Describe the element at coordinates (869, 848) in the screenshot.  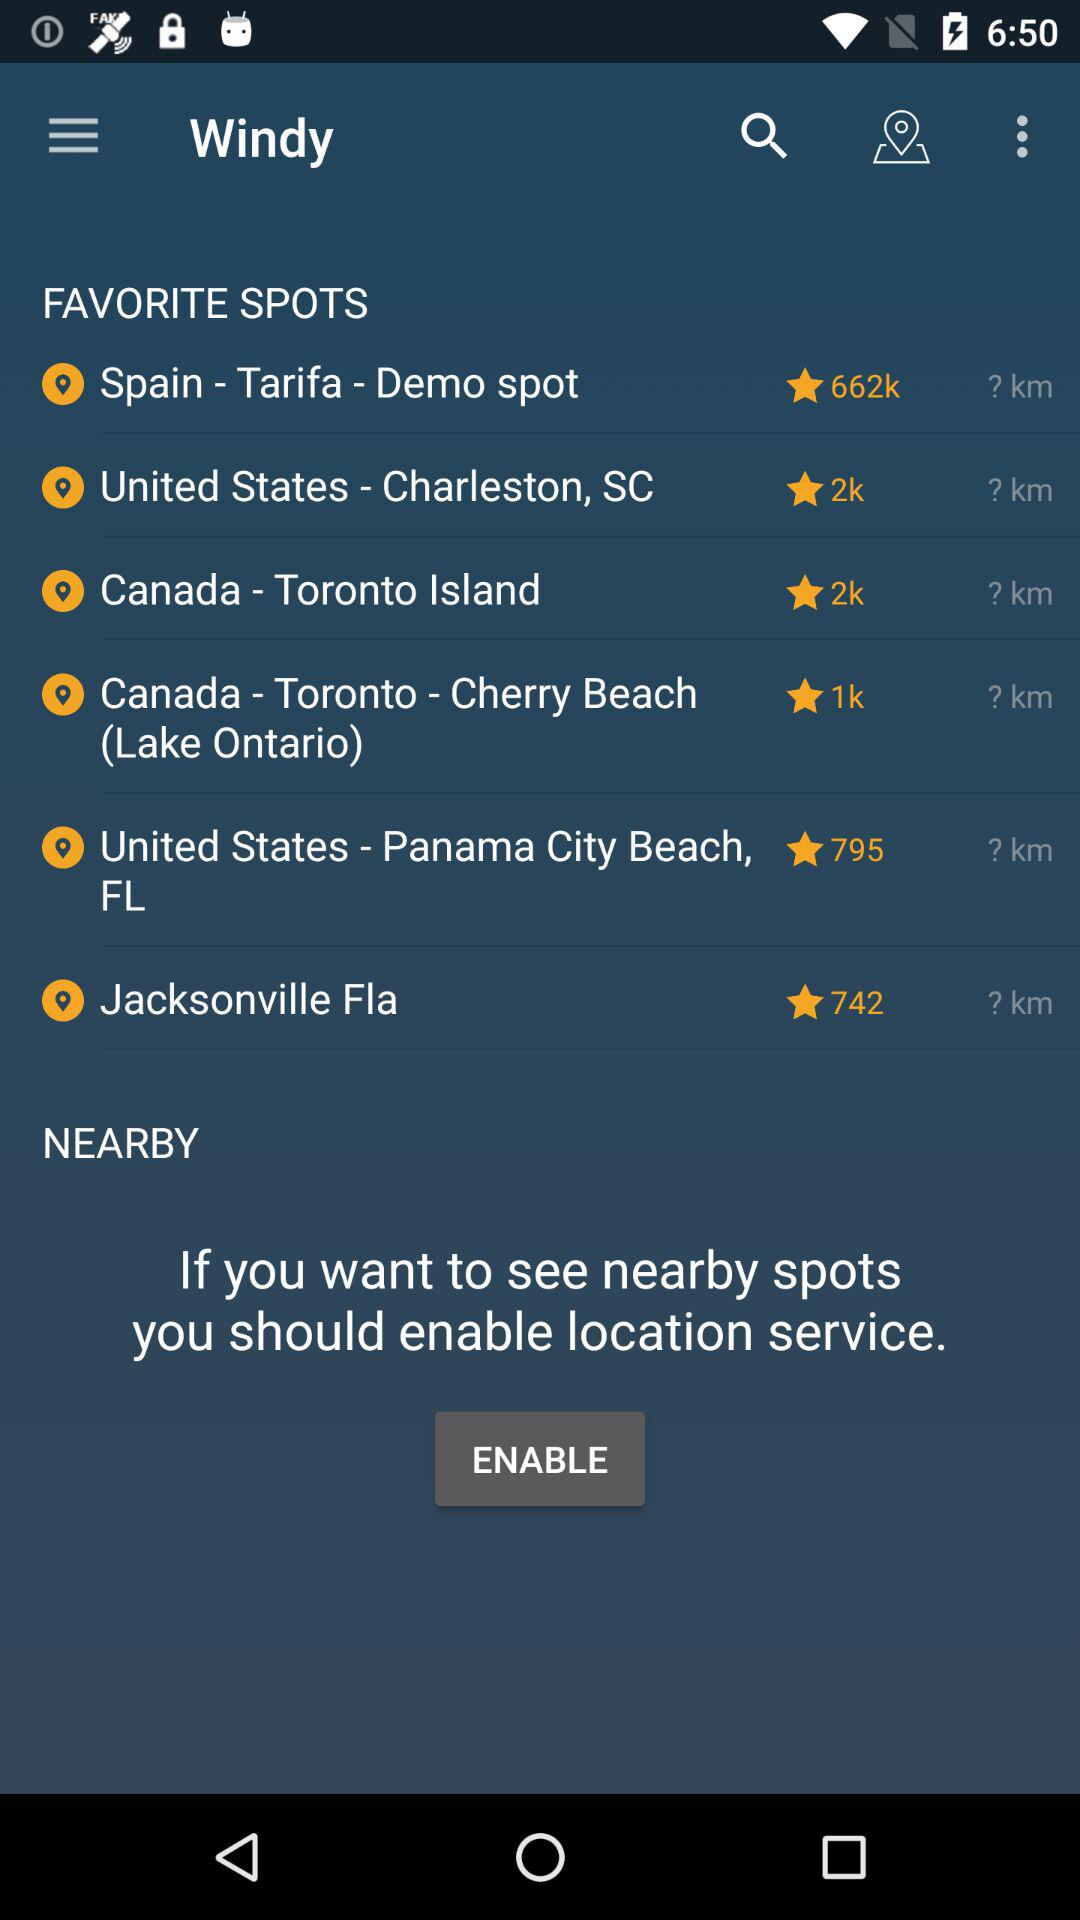
I see `jump until the 795 item` at that location.